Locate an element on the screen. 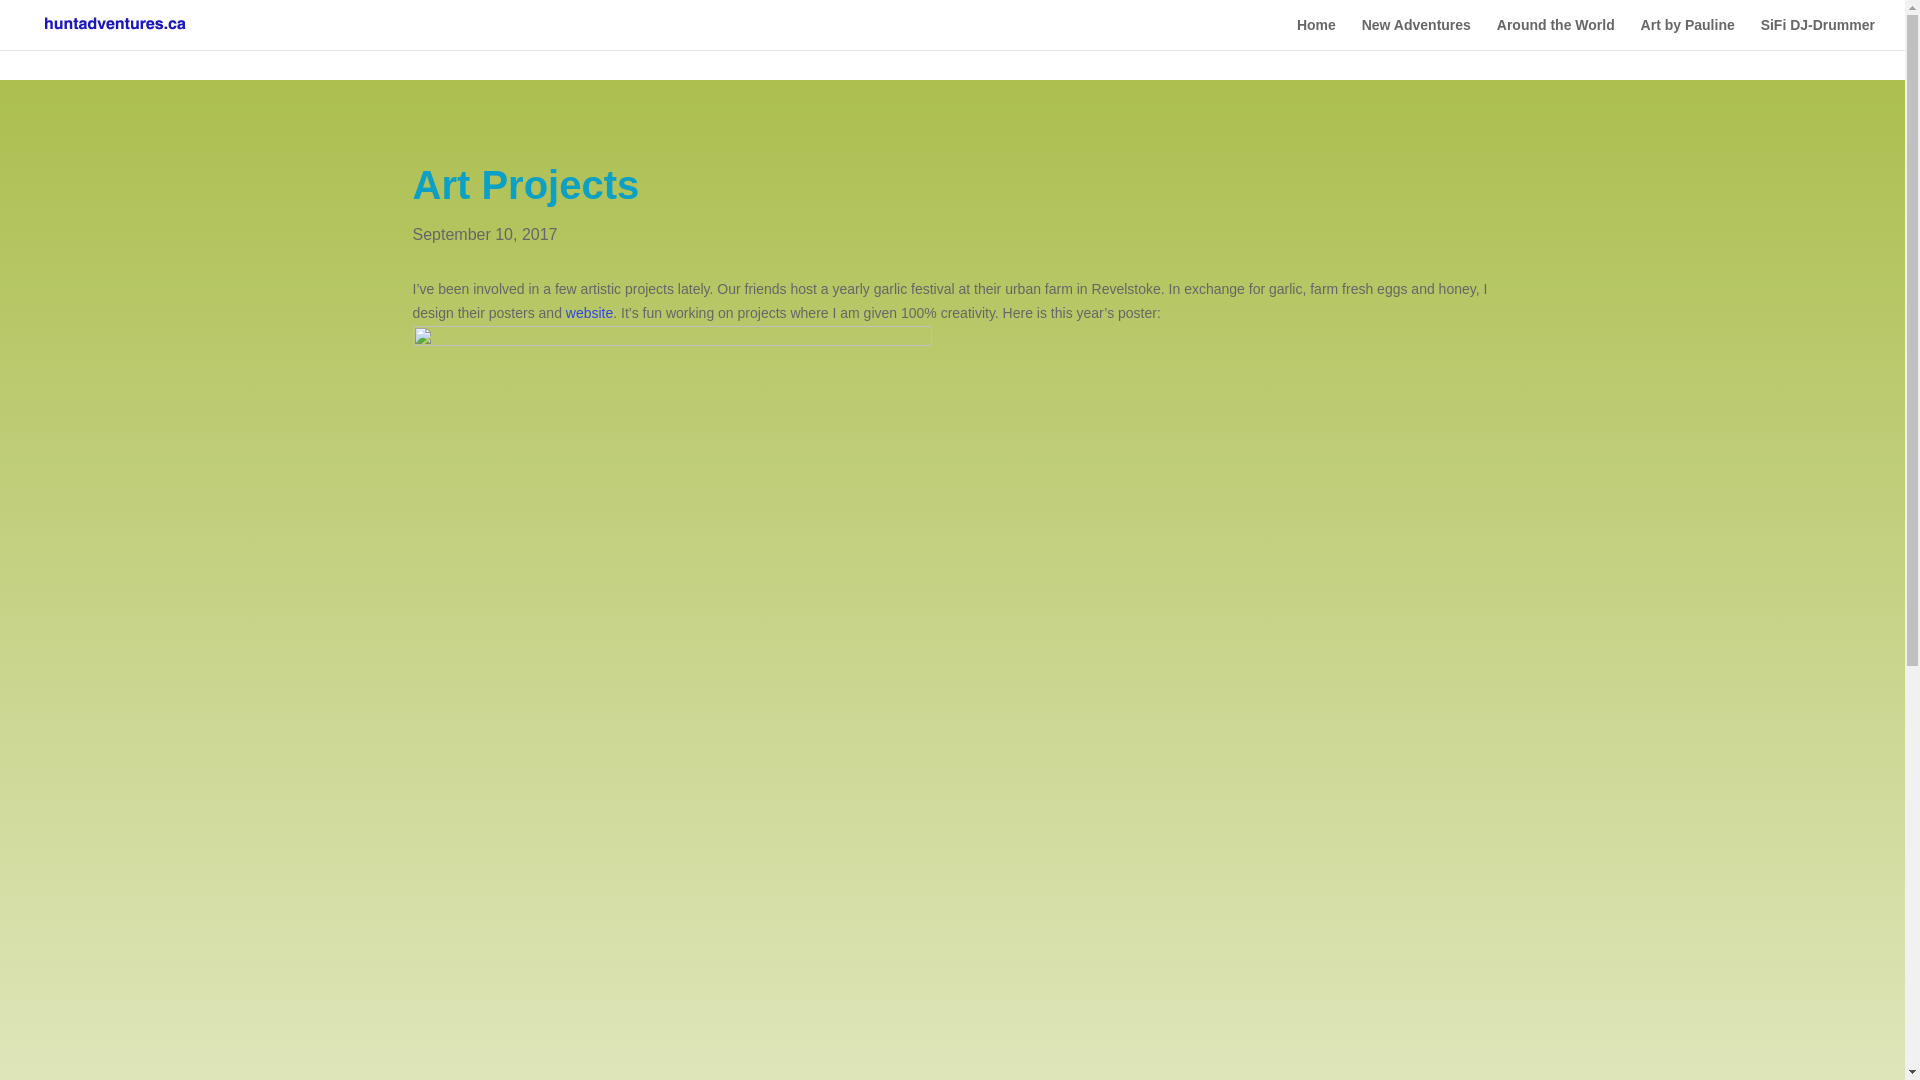  Around the World is located at coordinates (1556, 34).